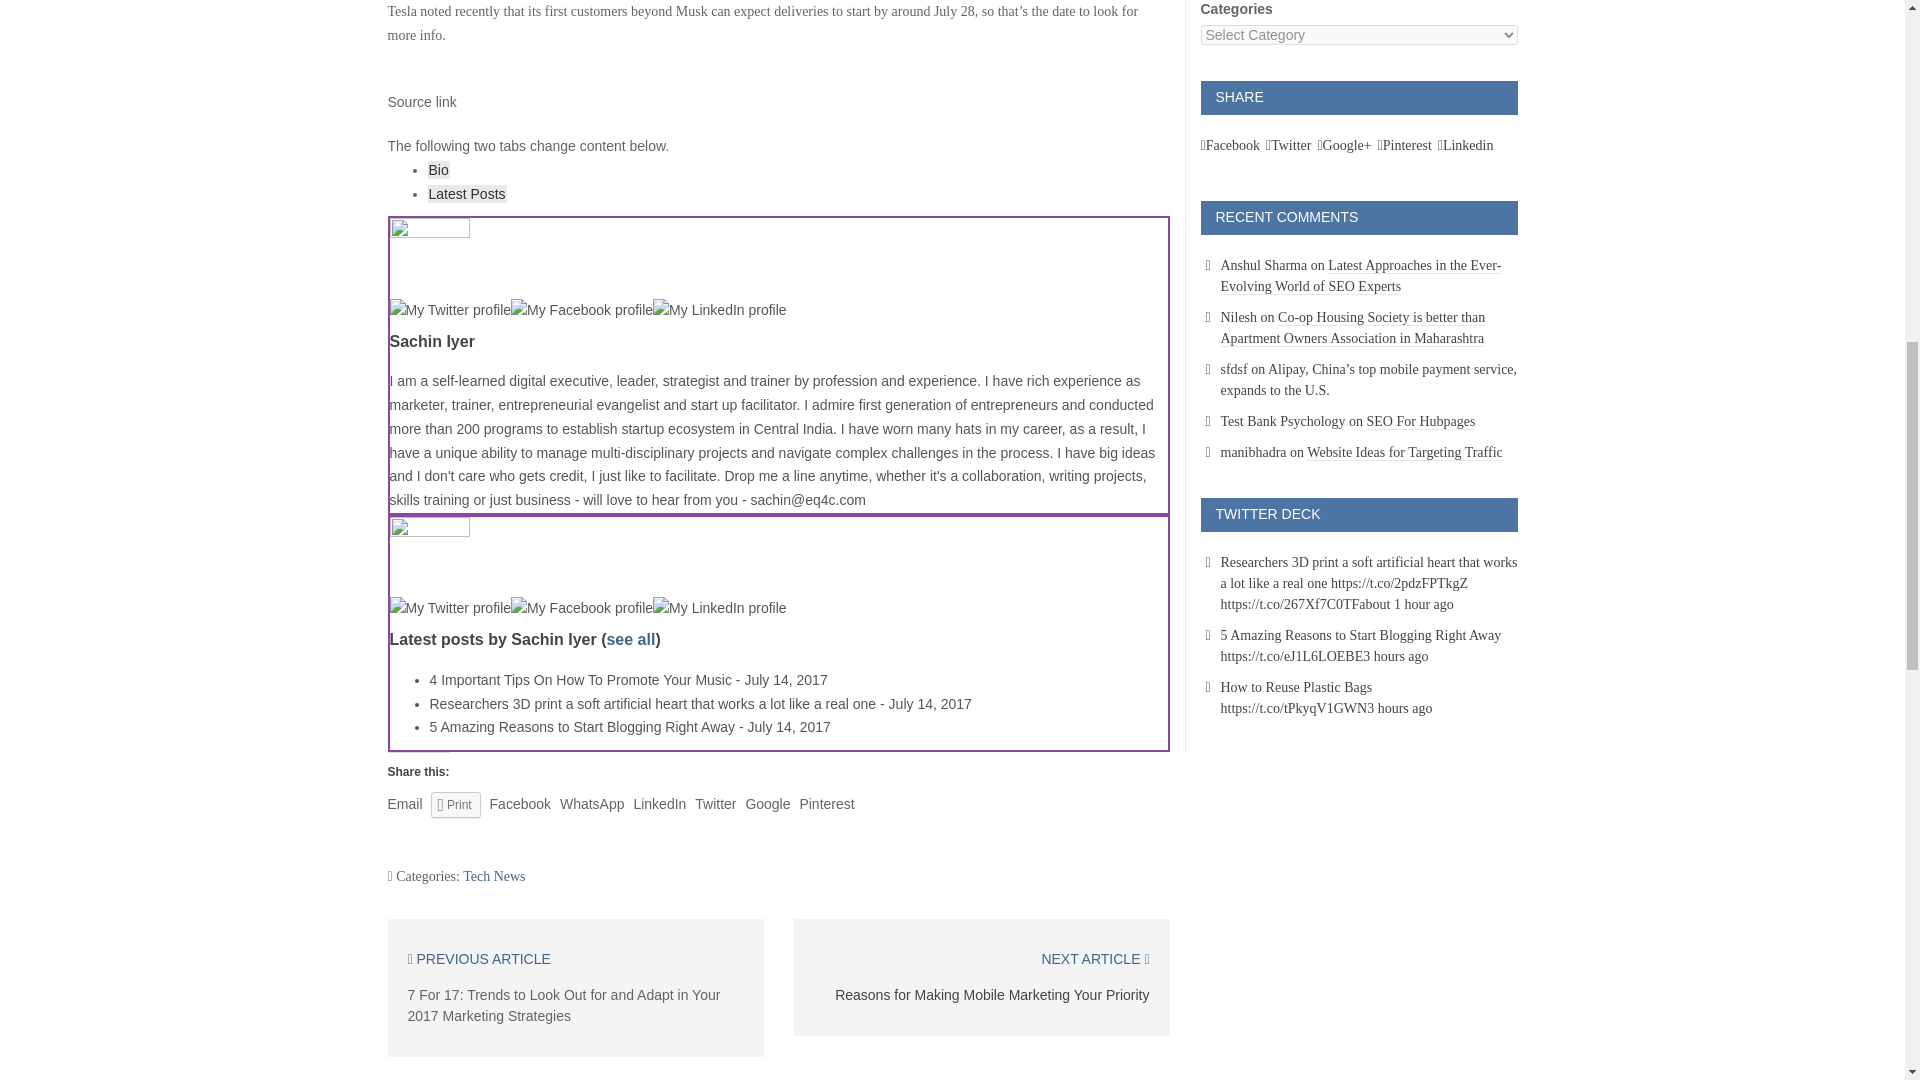 The image size is (1920, 1080). Describe the element at coordinates (438, 170) in the screenshot. I see `Bio` at that location.